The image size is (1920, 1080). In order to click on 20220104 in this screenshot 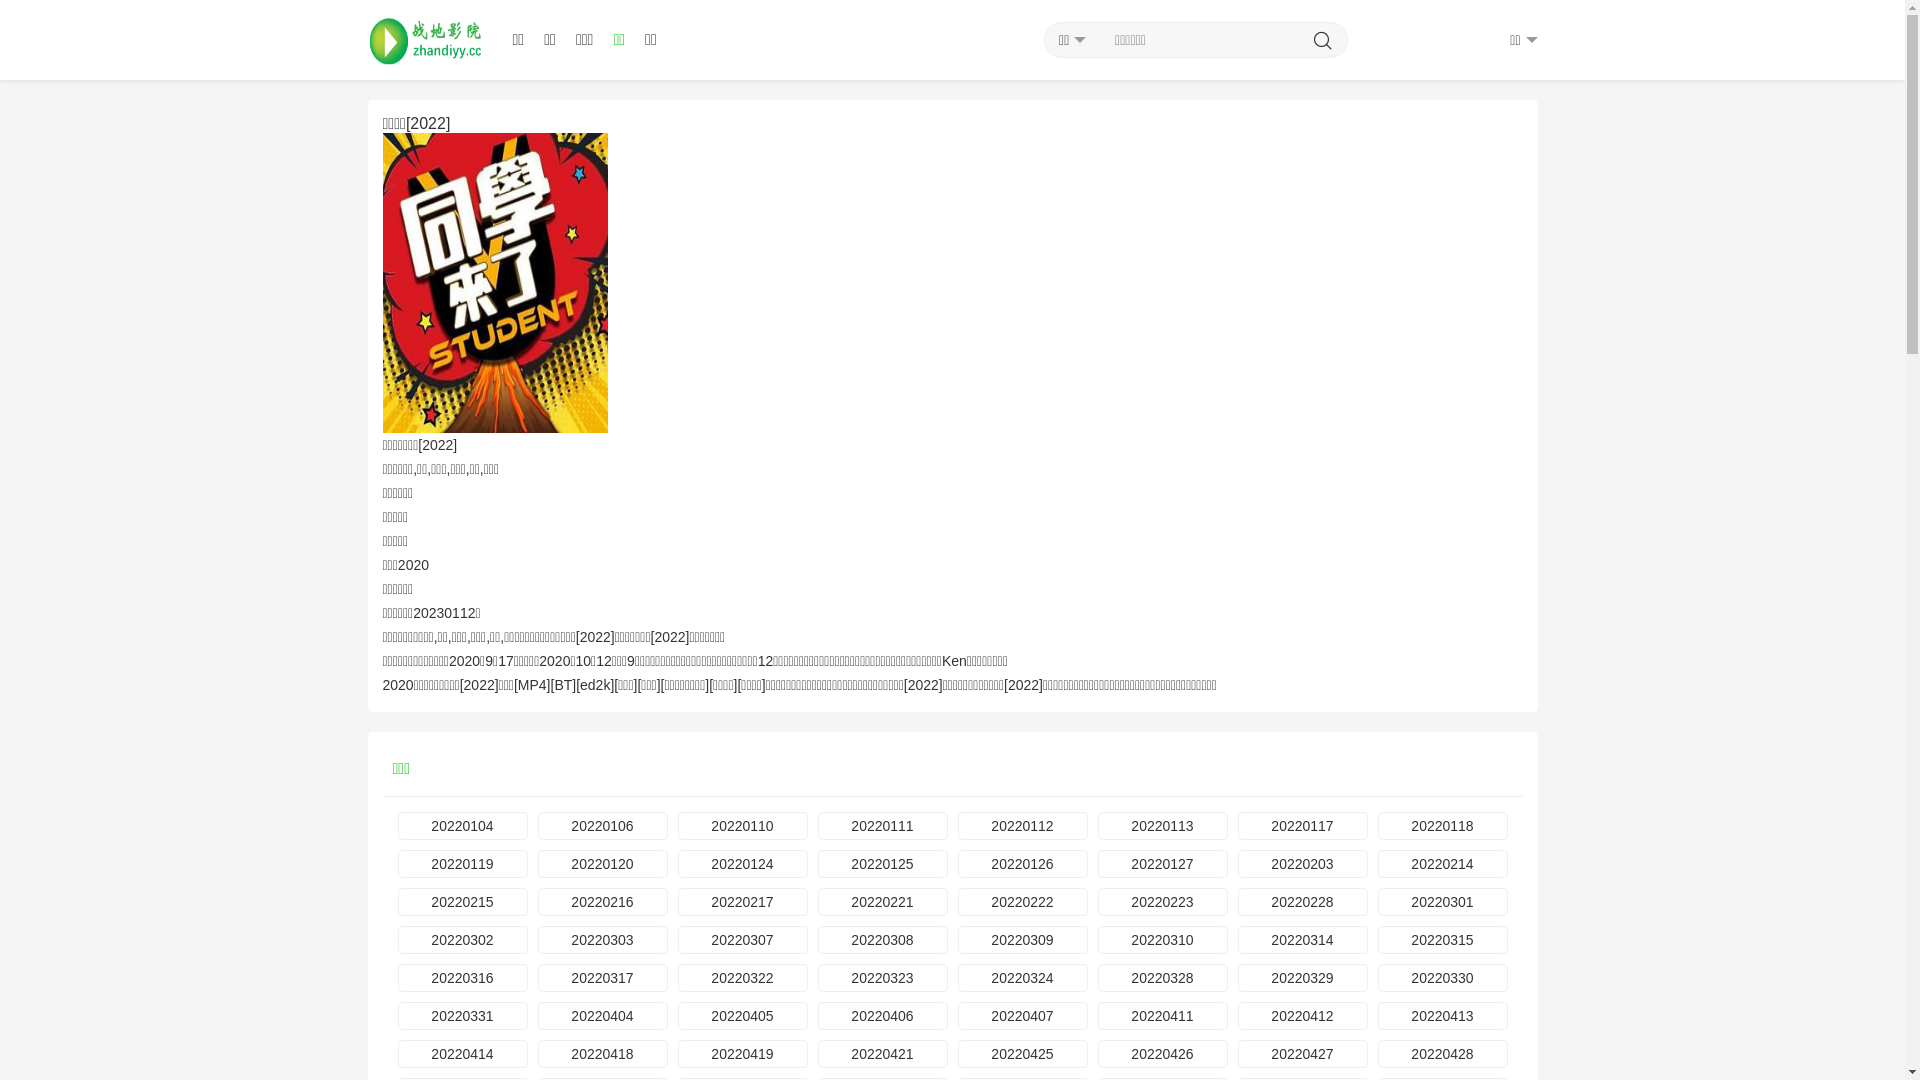, I will do `click(463, 826)`.